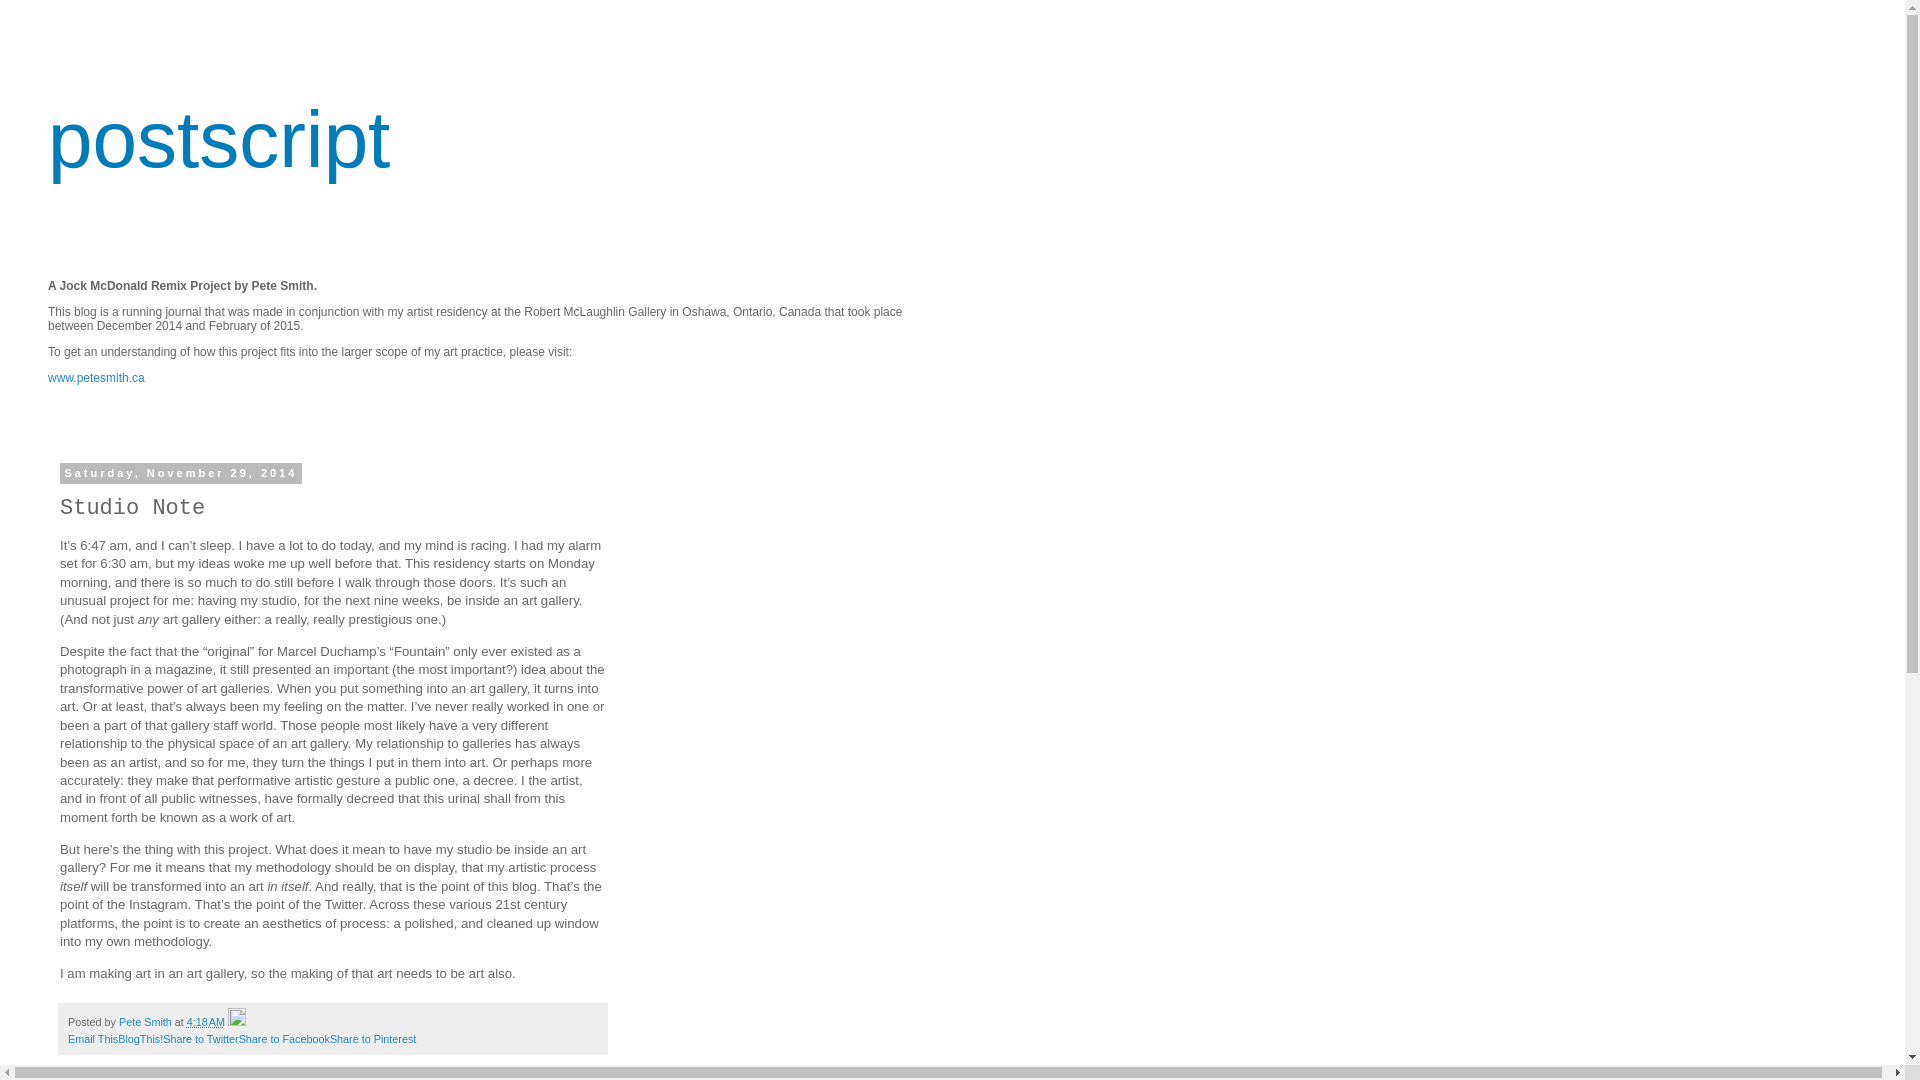 The image size is (1920, 1080). I want to click on Share to Twitter, so click(200, 1038).